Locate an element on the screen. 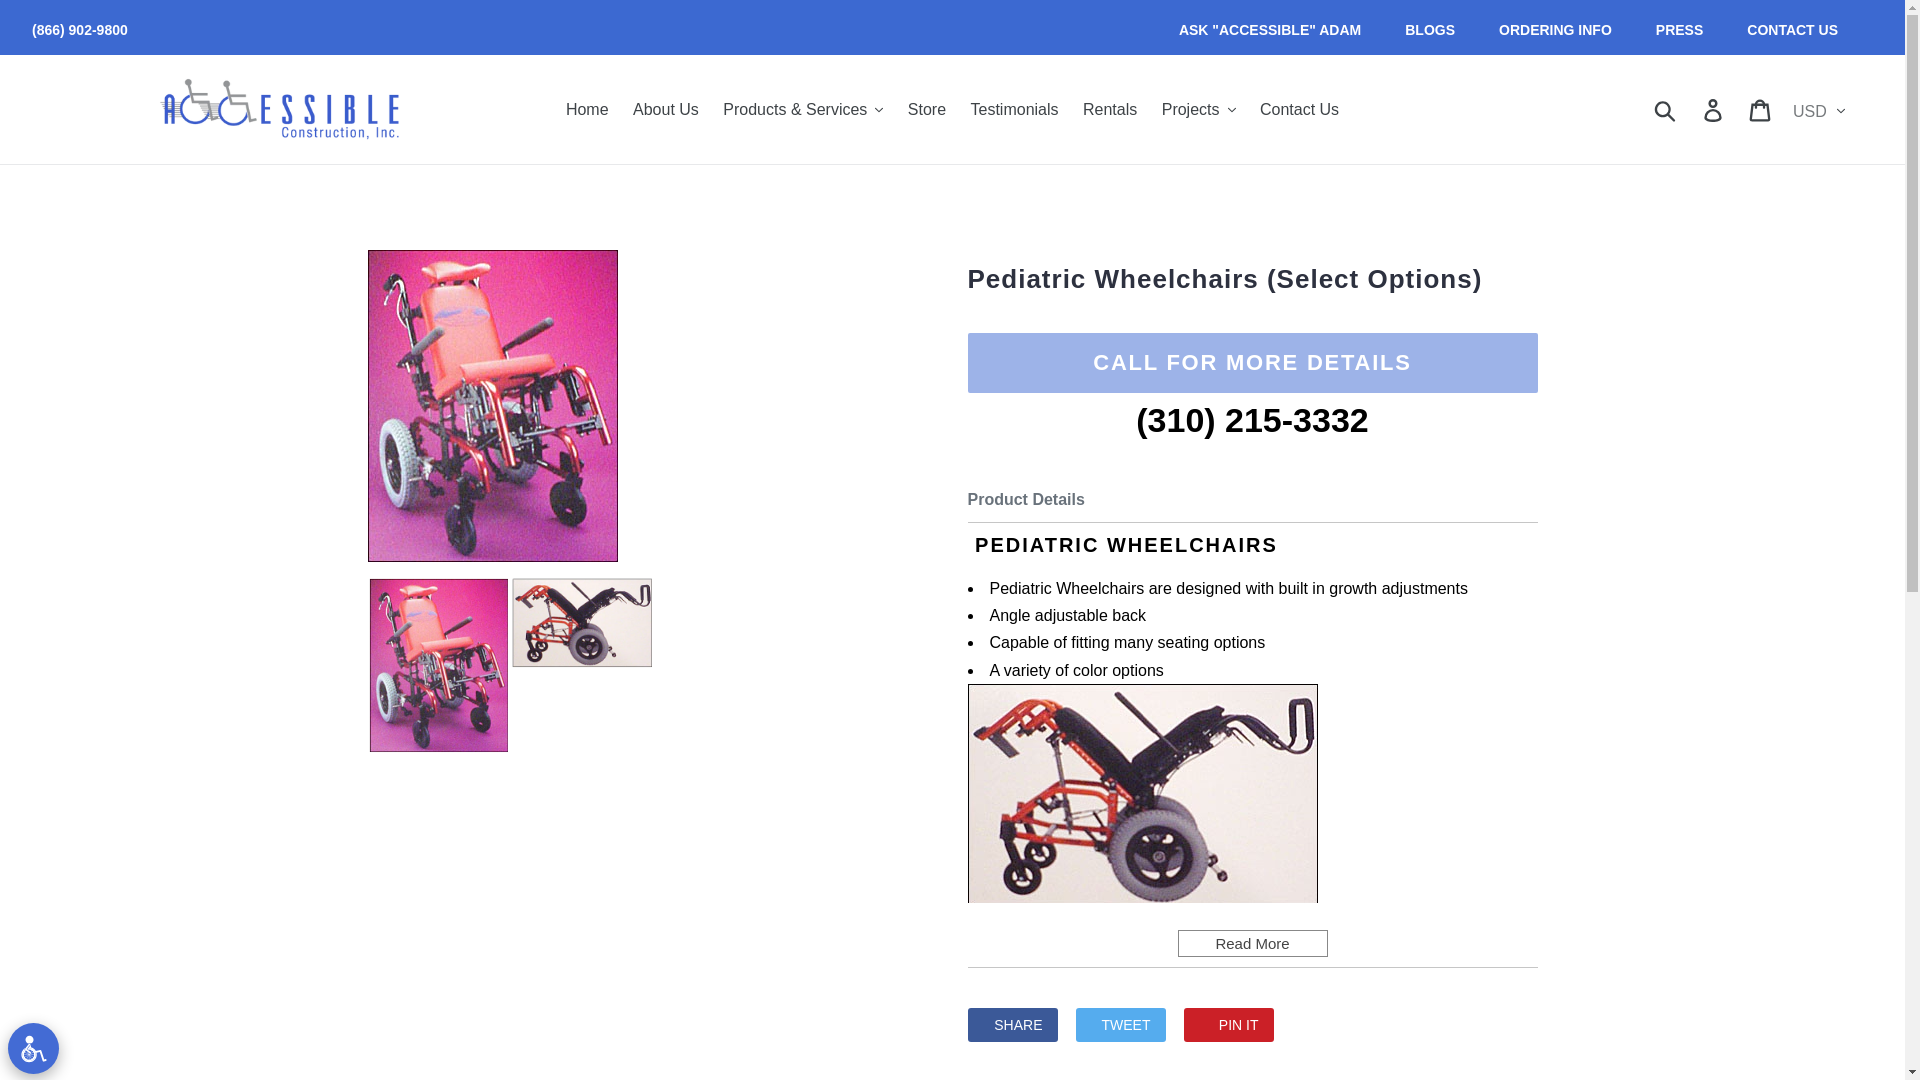 The width and height of the screenshot is (1920, 1080). Testimonials is located at coordinates (1015, 108).